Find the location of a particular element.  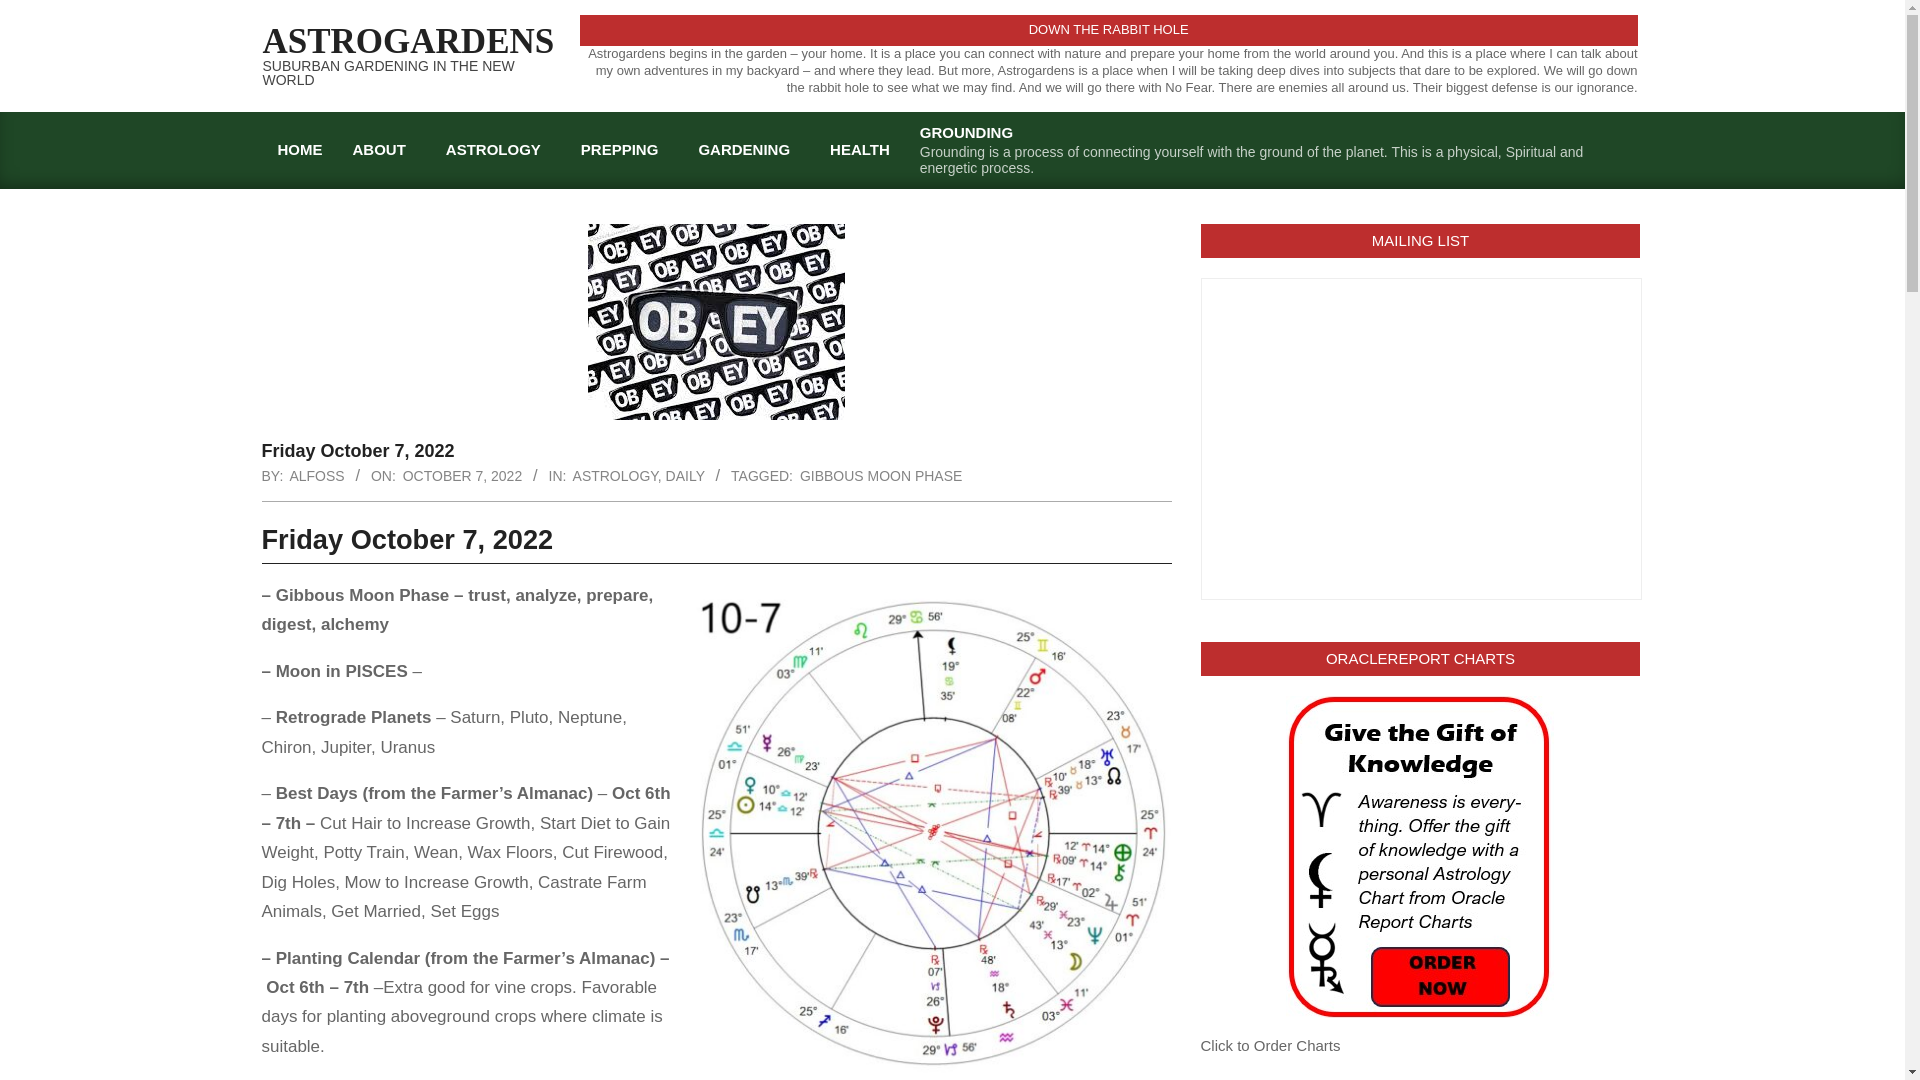

ABOUT is located at coordinates (384, 149).